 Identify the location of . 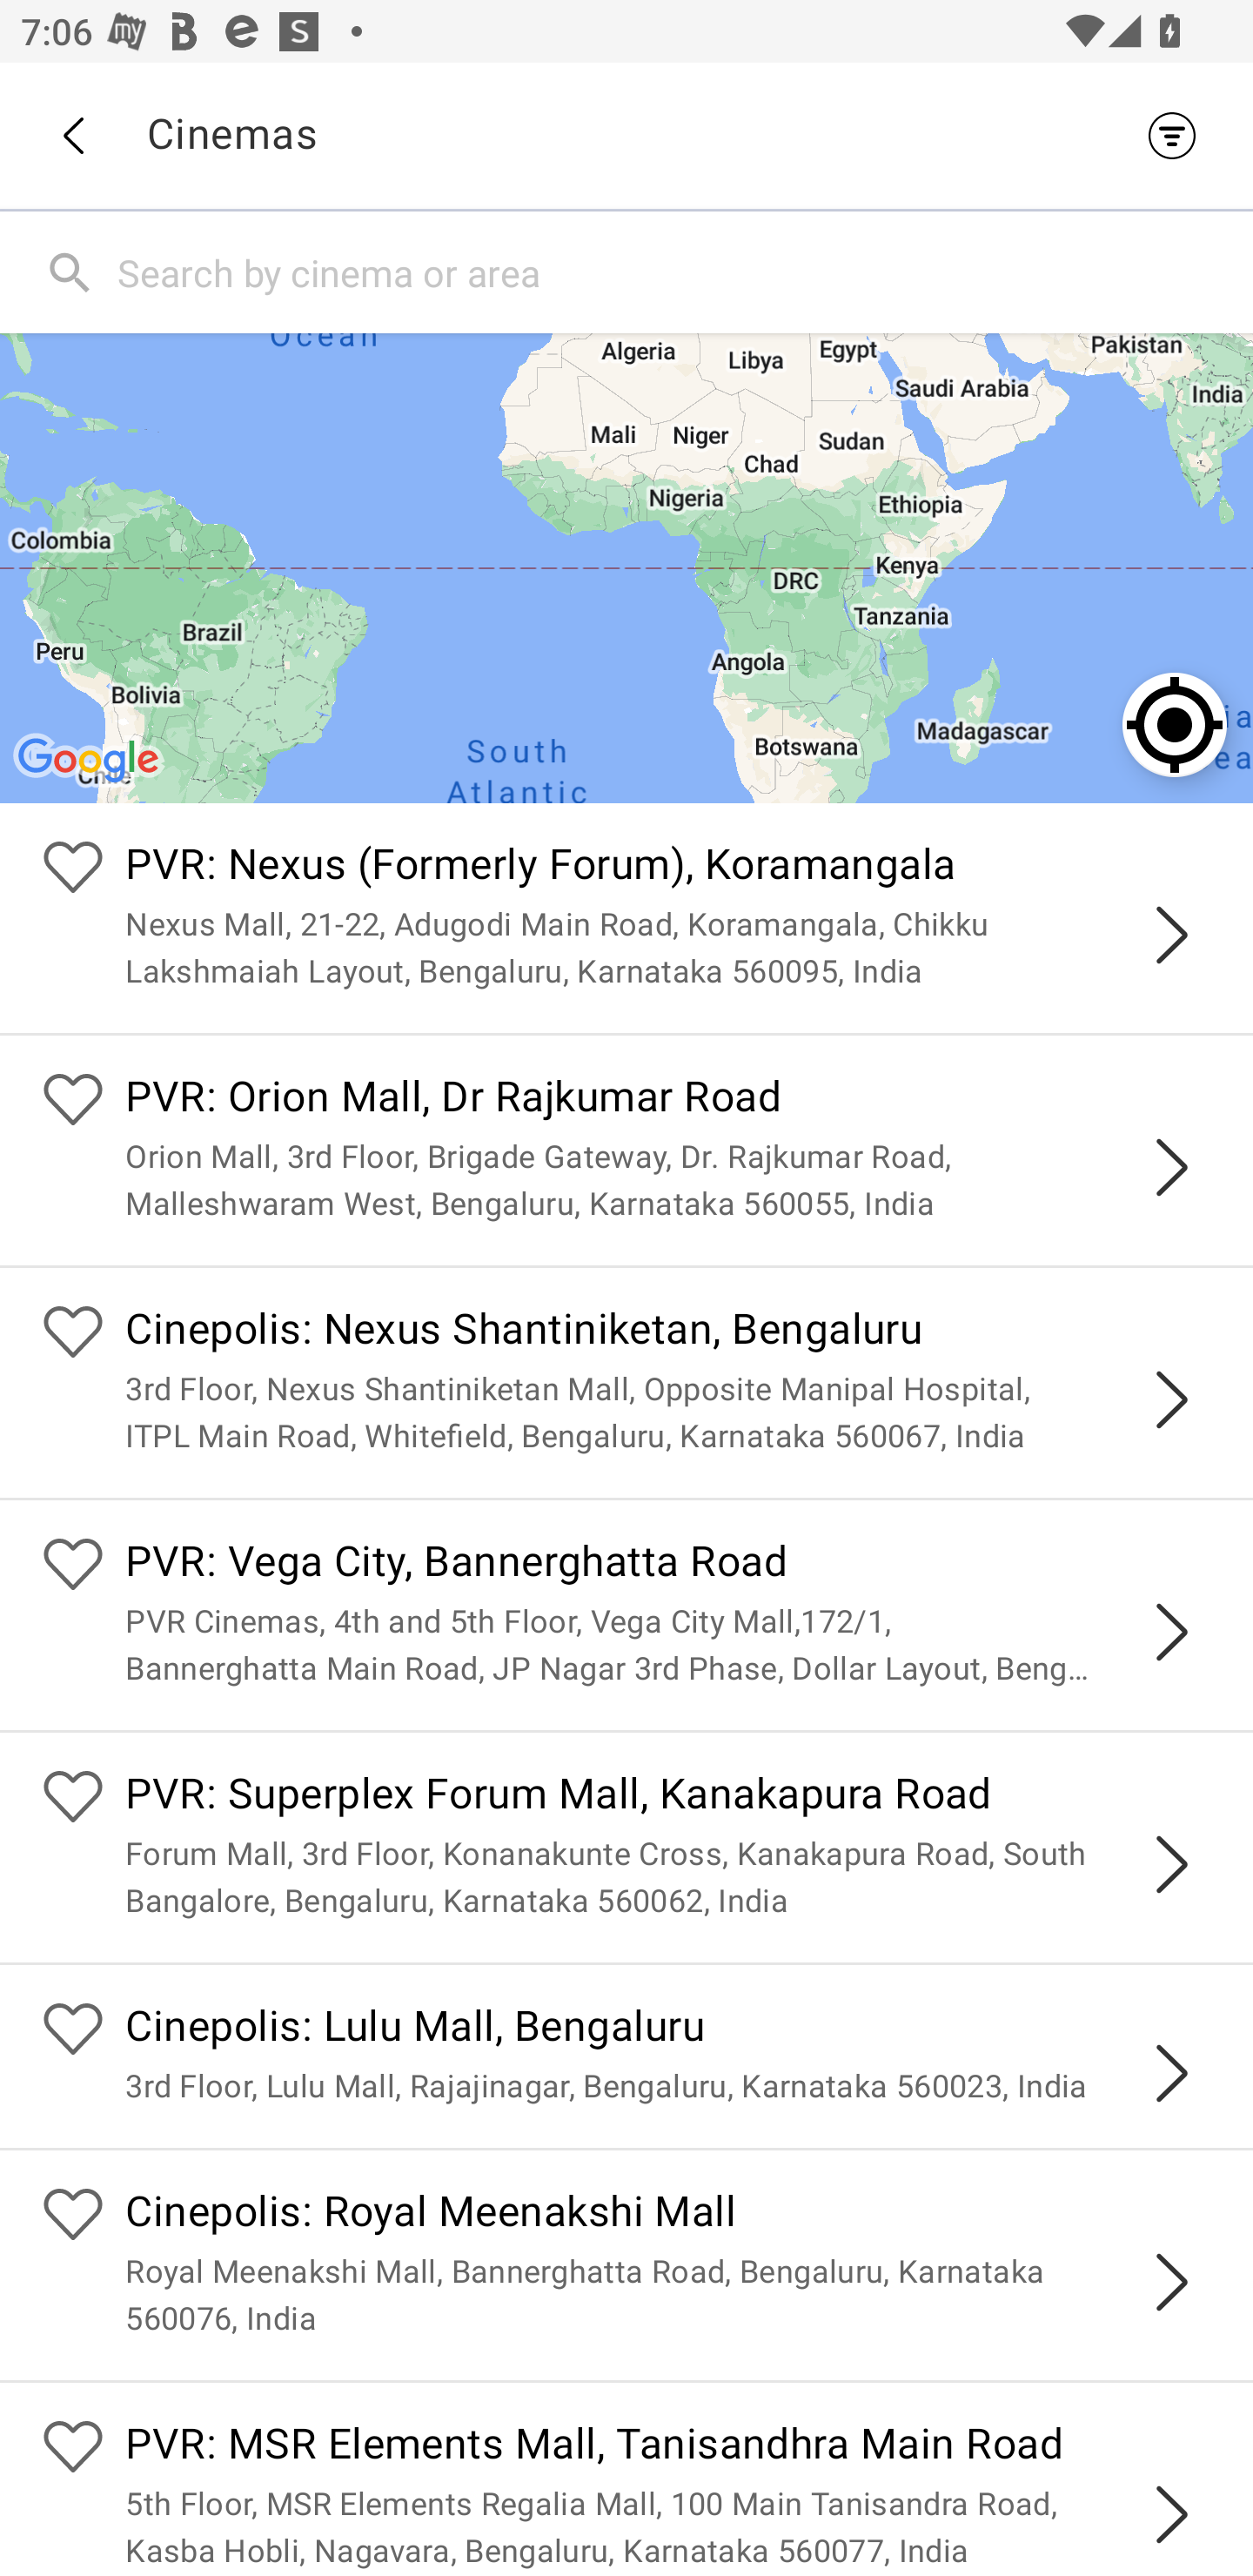
(1171, 1399).